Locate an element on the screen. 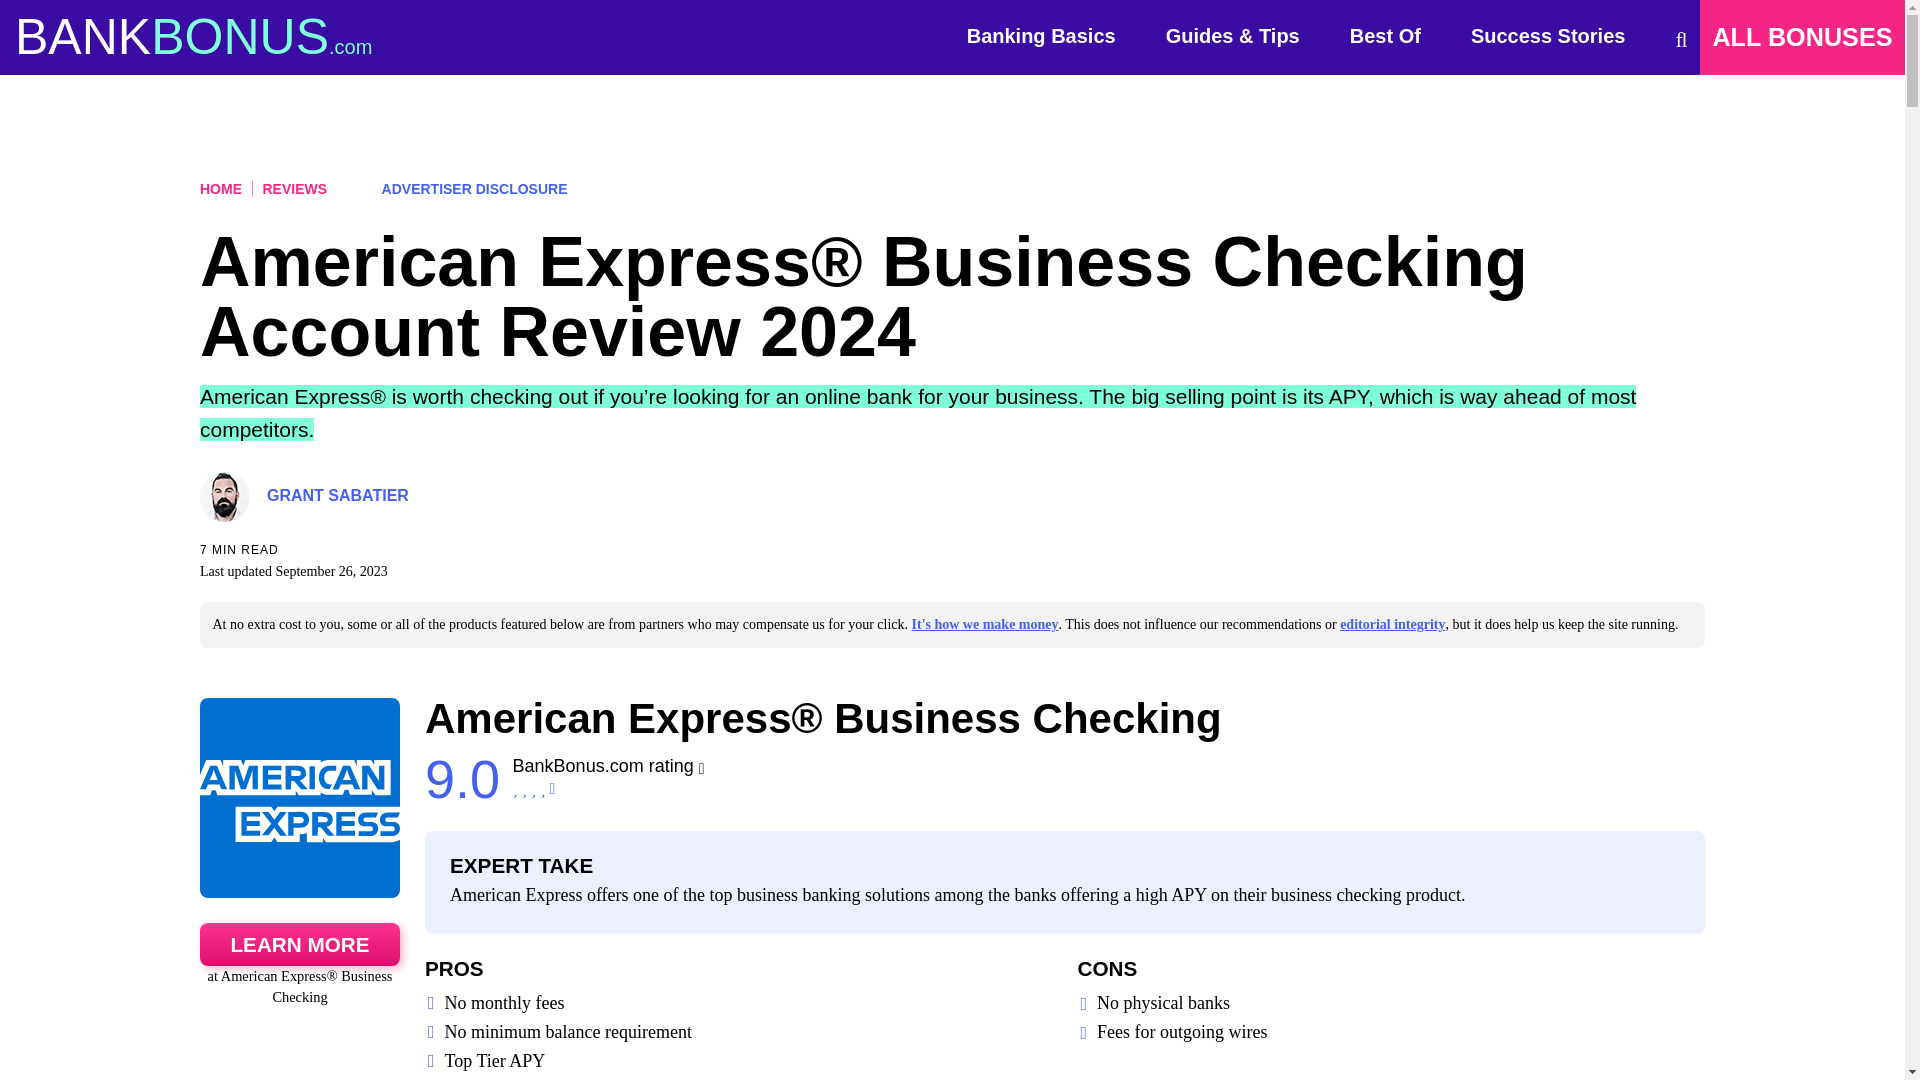 The image size is (1920, 1080). Banking Basics is located at coordinates (1041, 39).